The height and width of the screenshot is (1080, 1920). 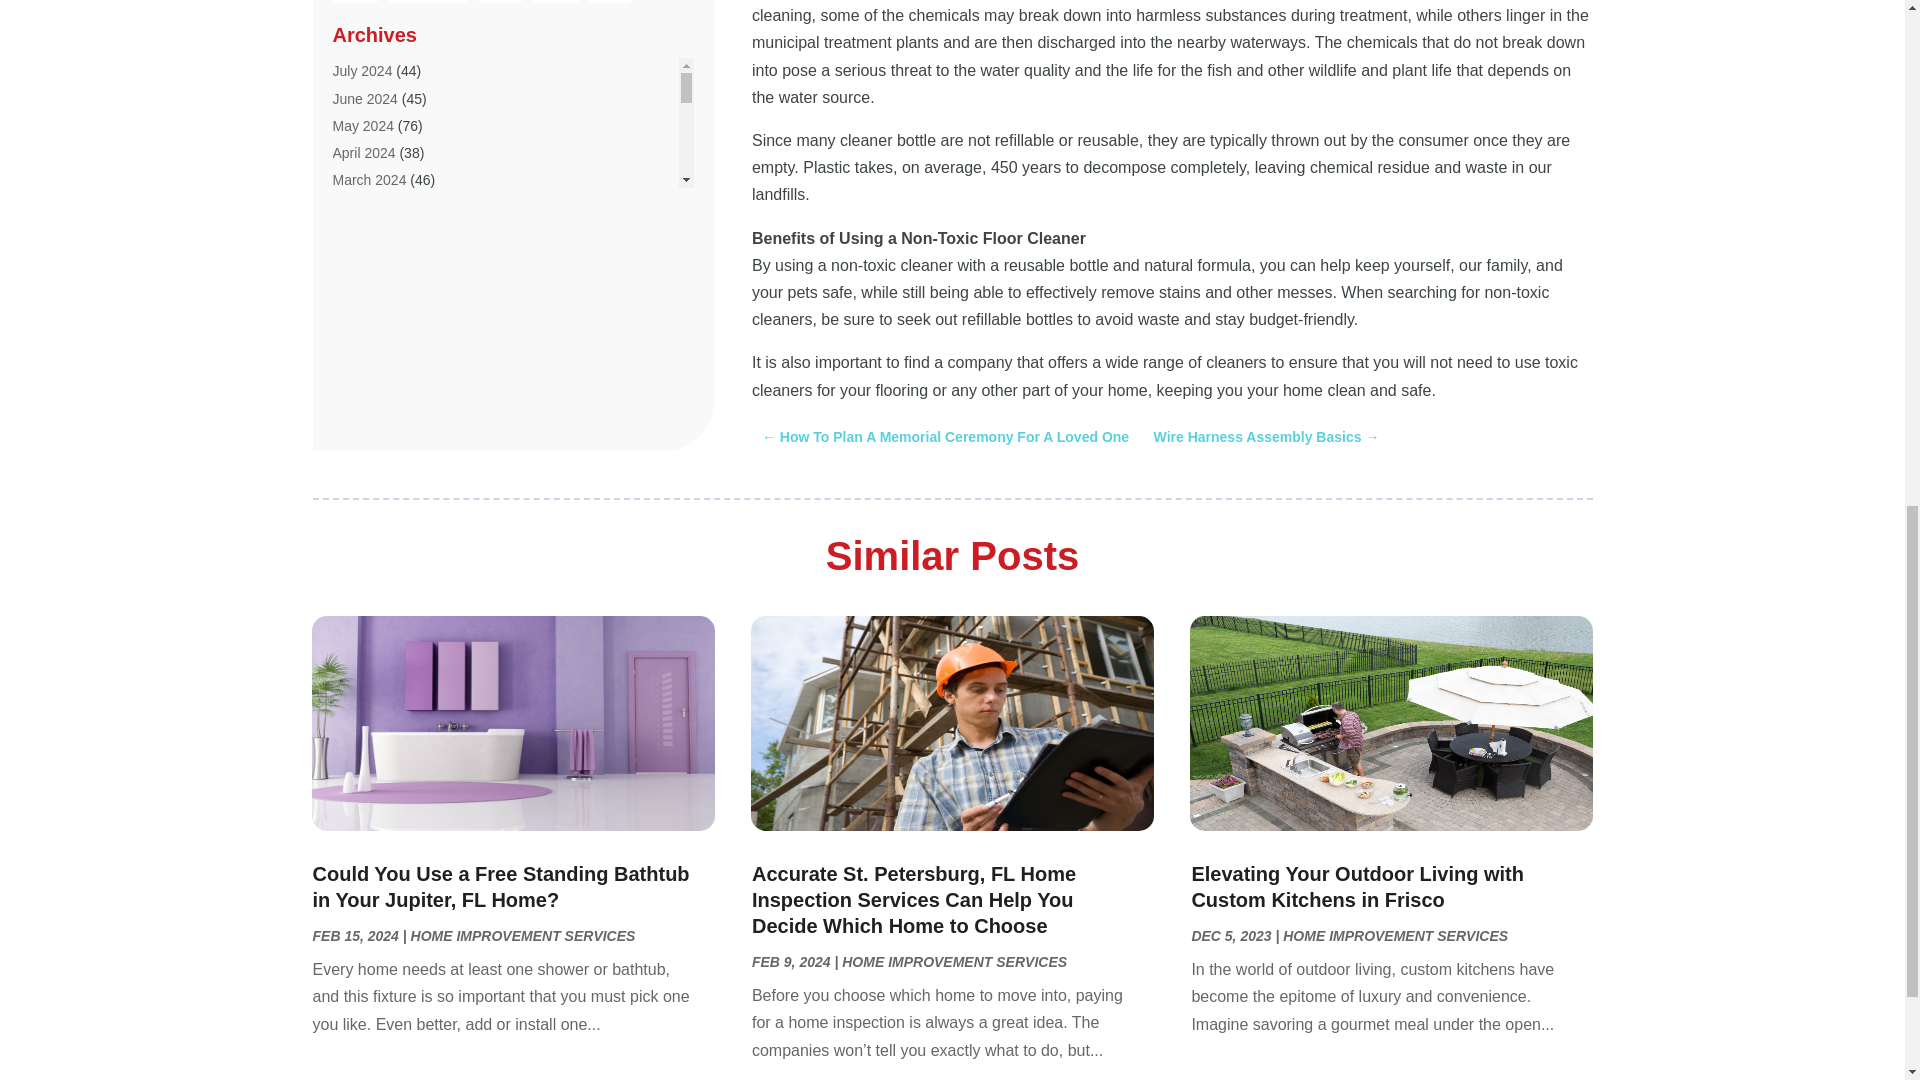 I want to click on Aesthetics, so click(x=364, y=103).